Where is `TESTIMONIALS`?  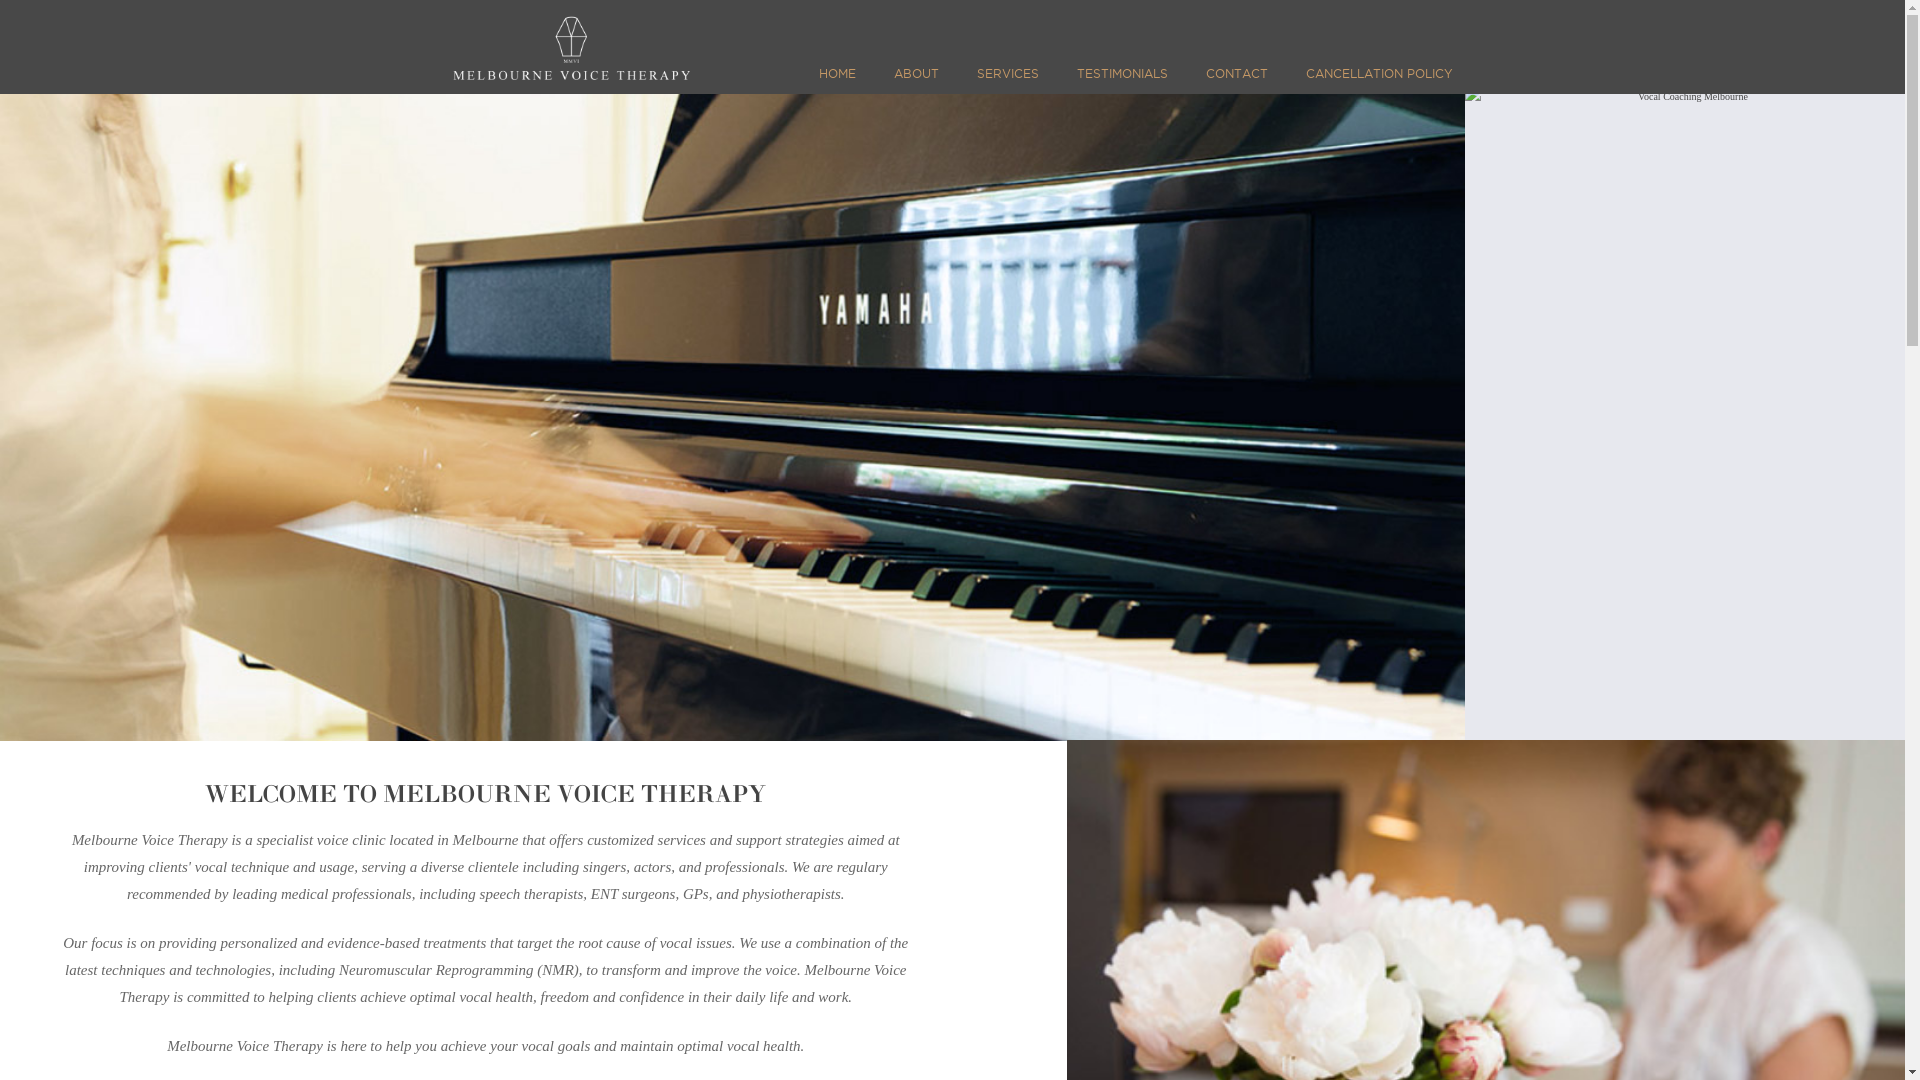 TESTIMONIALS is located at coordinates (1122, 81).